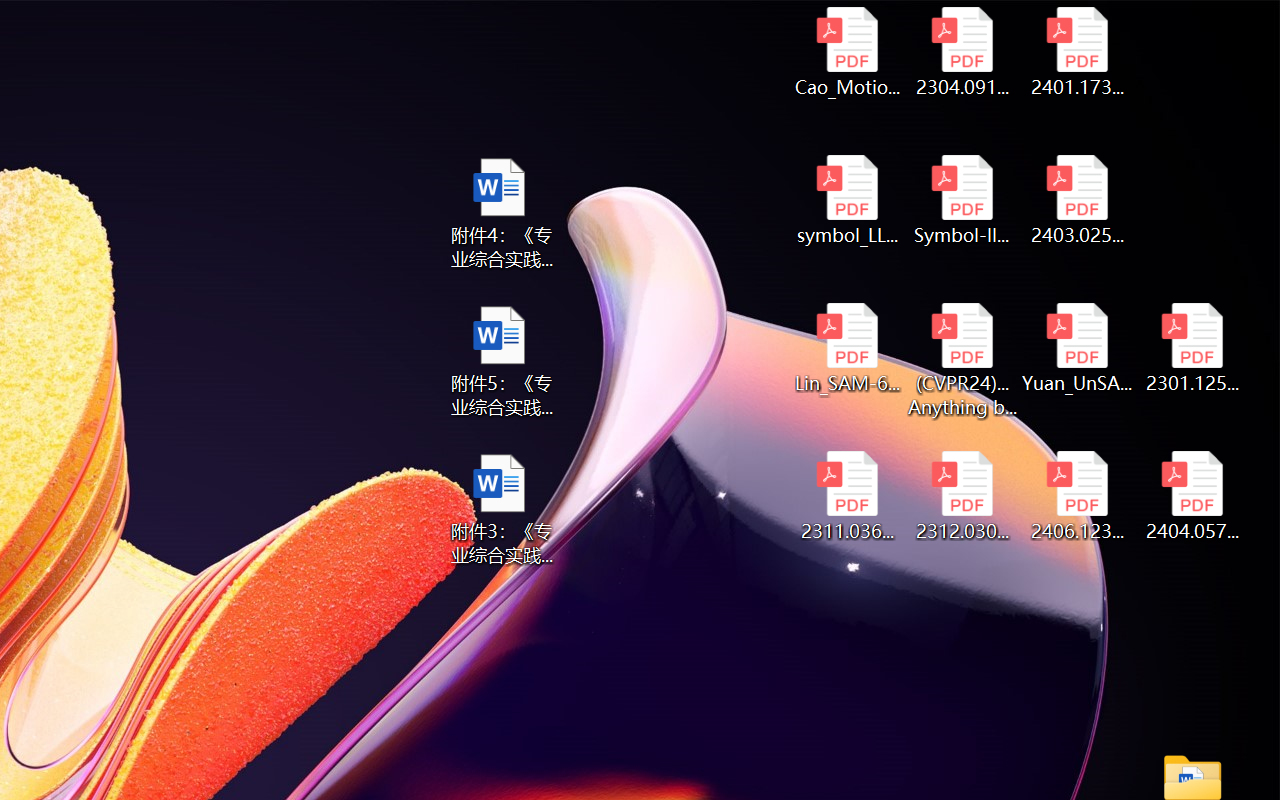  Describe the element at coordinates (962, 496) in the screenshot. I see `2312.03032v2.pdf` at that location.